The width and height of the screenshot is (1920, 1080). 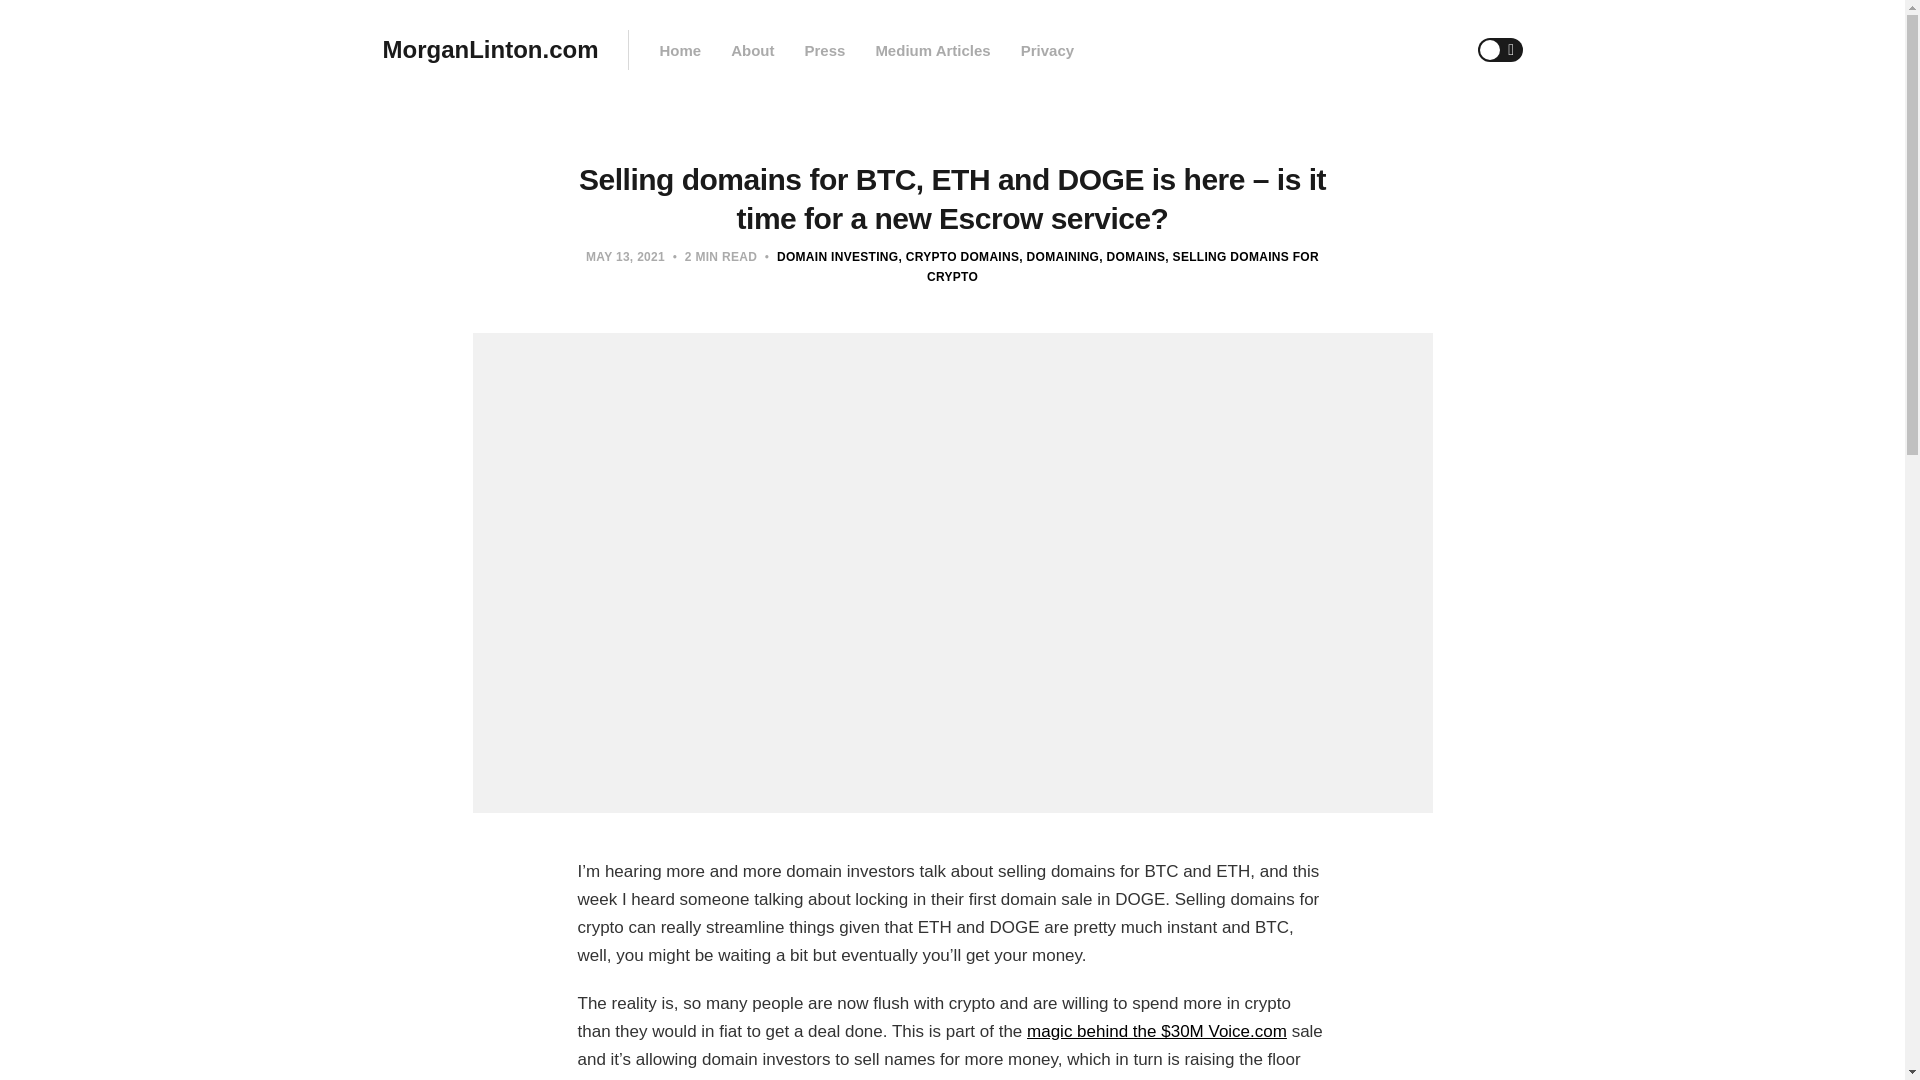 What do you see at coordinates (1047, 50) in the screenshot?
I see `Privacy` at bounding box center [1047, 50].